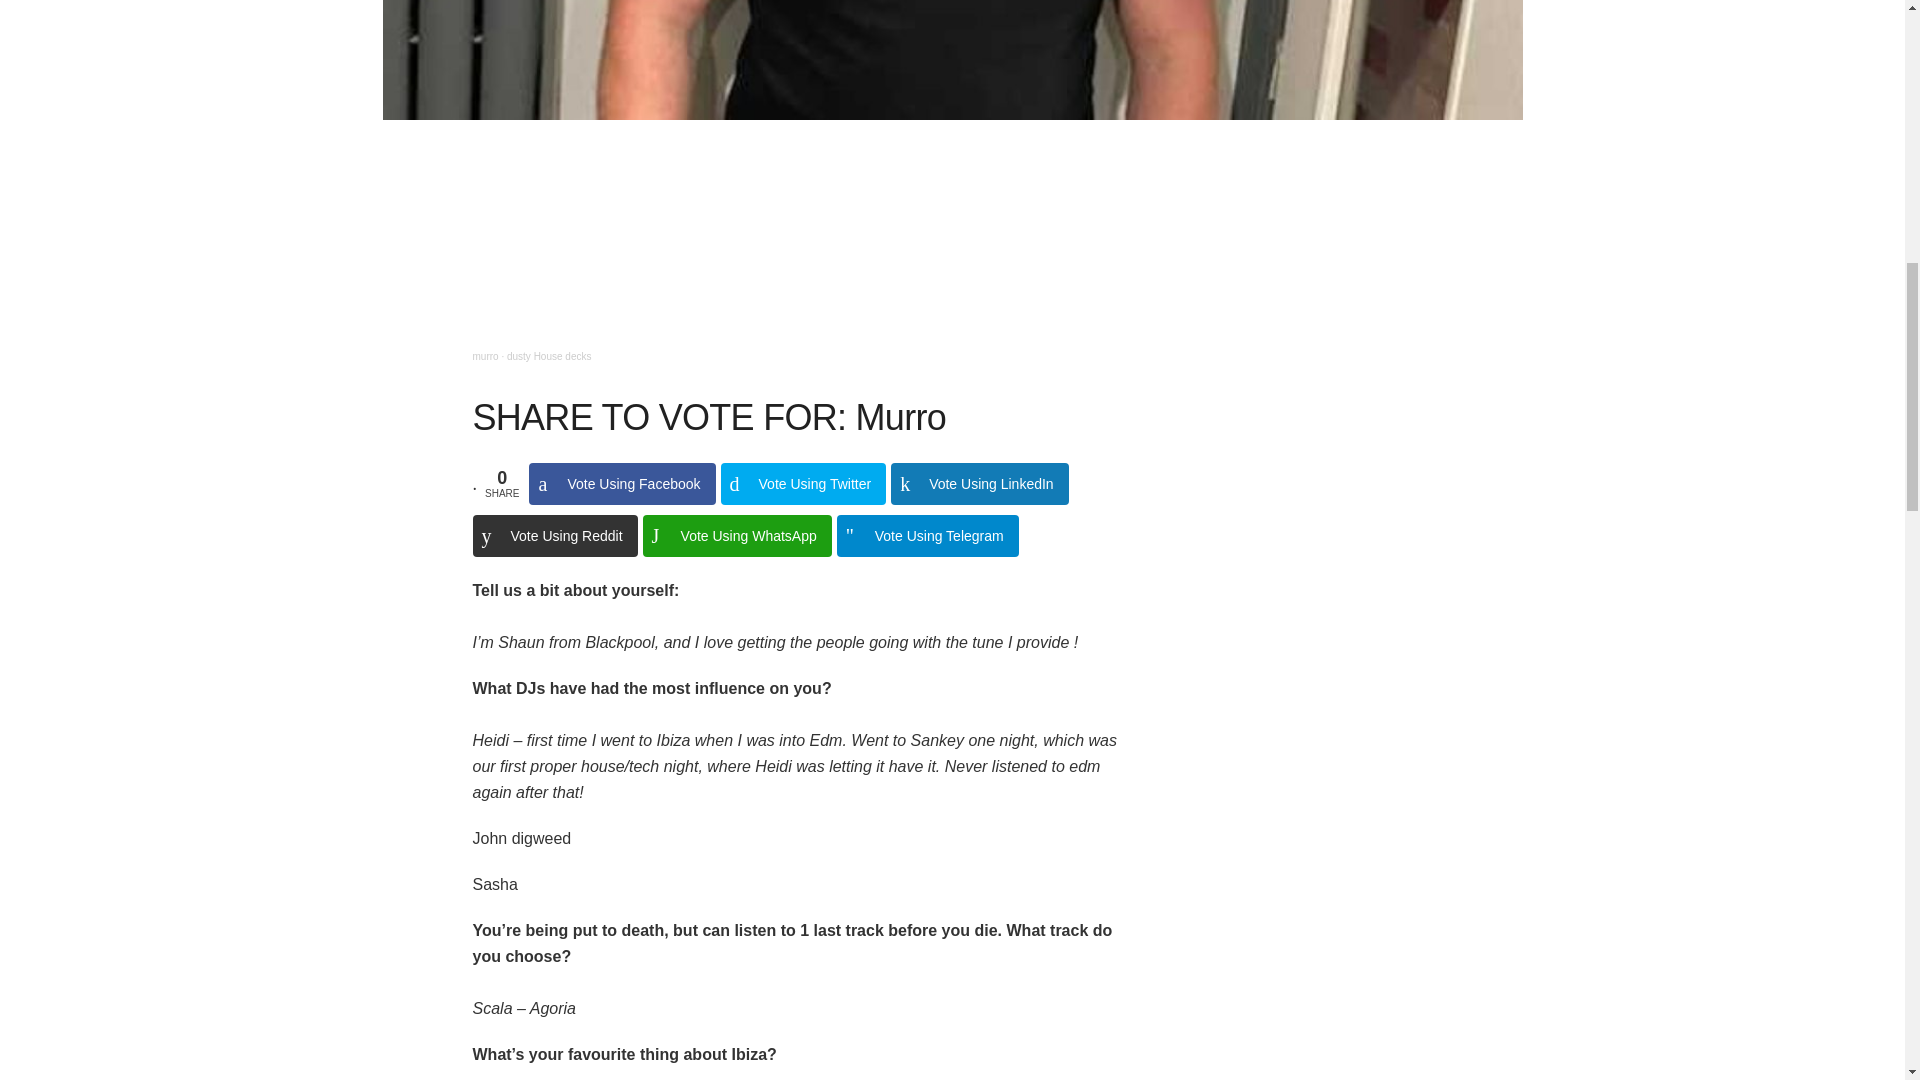  I want to click on Share on Vote Using Twitter, so click(804, 484).